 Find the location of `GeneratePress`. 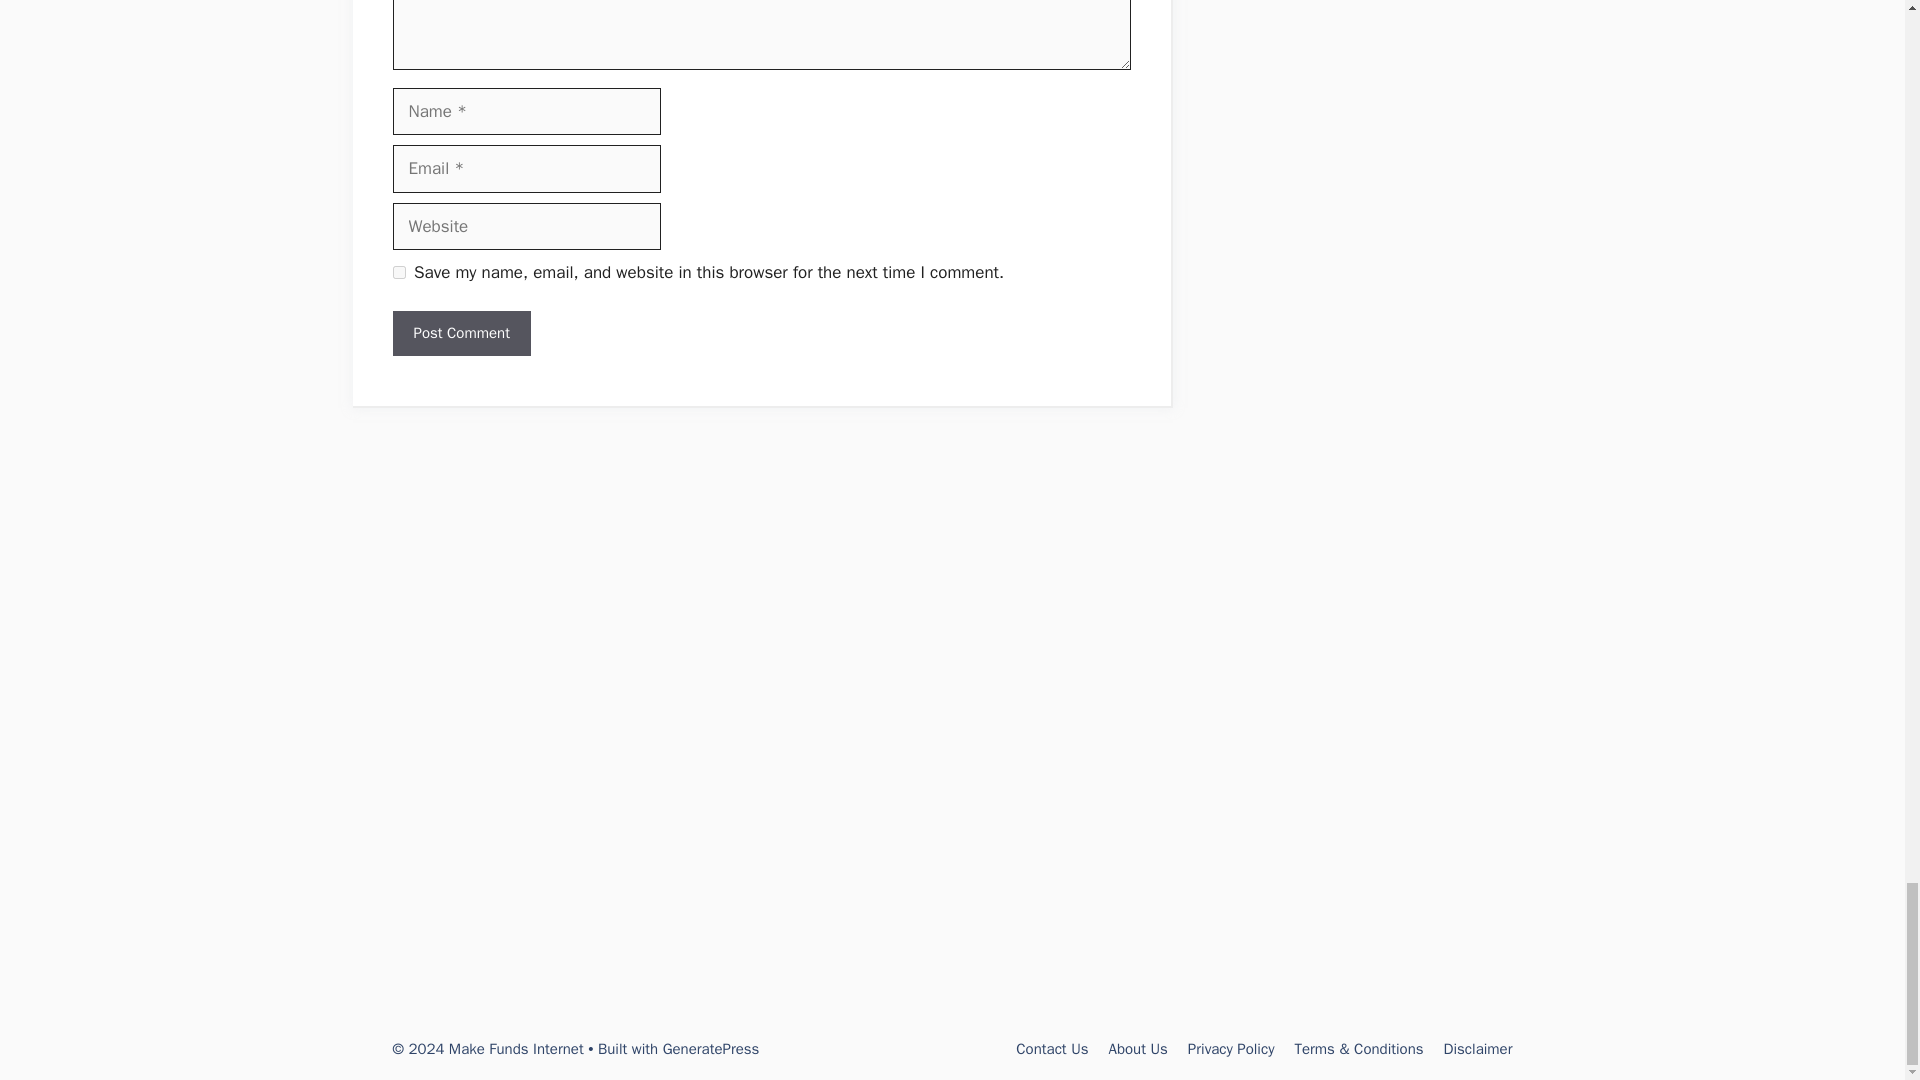

GeneratePress is located at coordinates (711, 1049).